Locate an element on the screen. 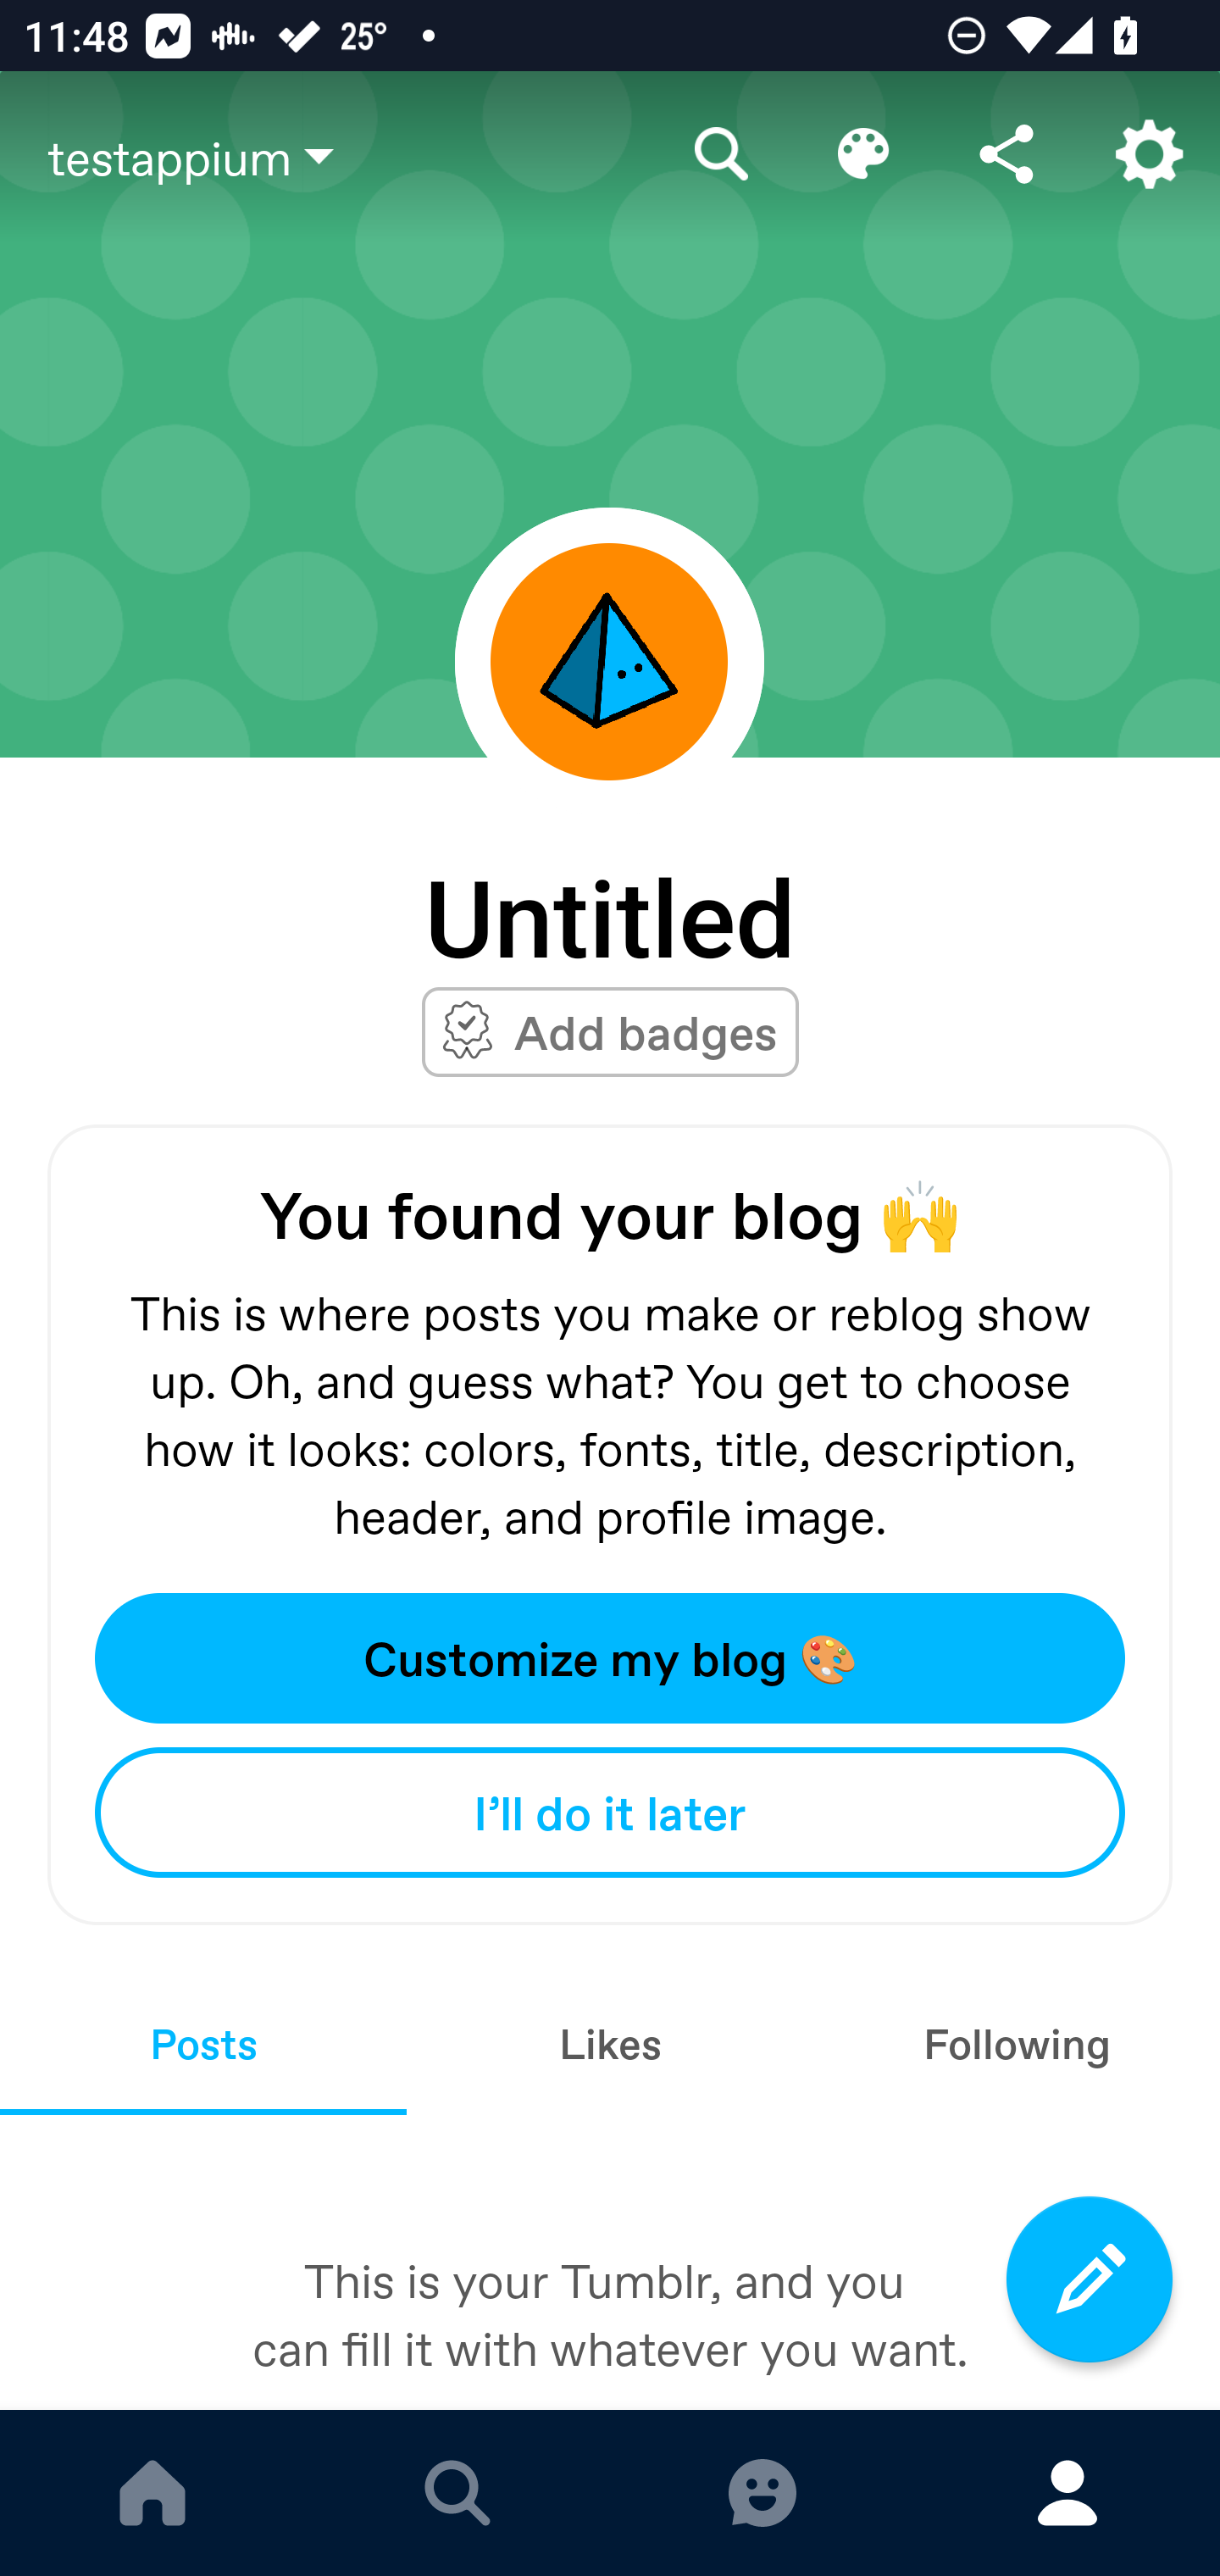  I’ll do it later is located at coordinates (610, 1812).